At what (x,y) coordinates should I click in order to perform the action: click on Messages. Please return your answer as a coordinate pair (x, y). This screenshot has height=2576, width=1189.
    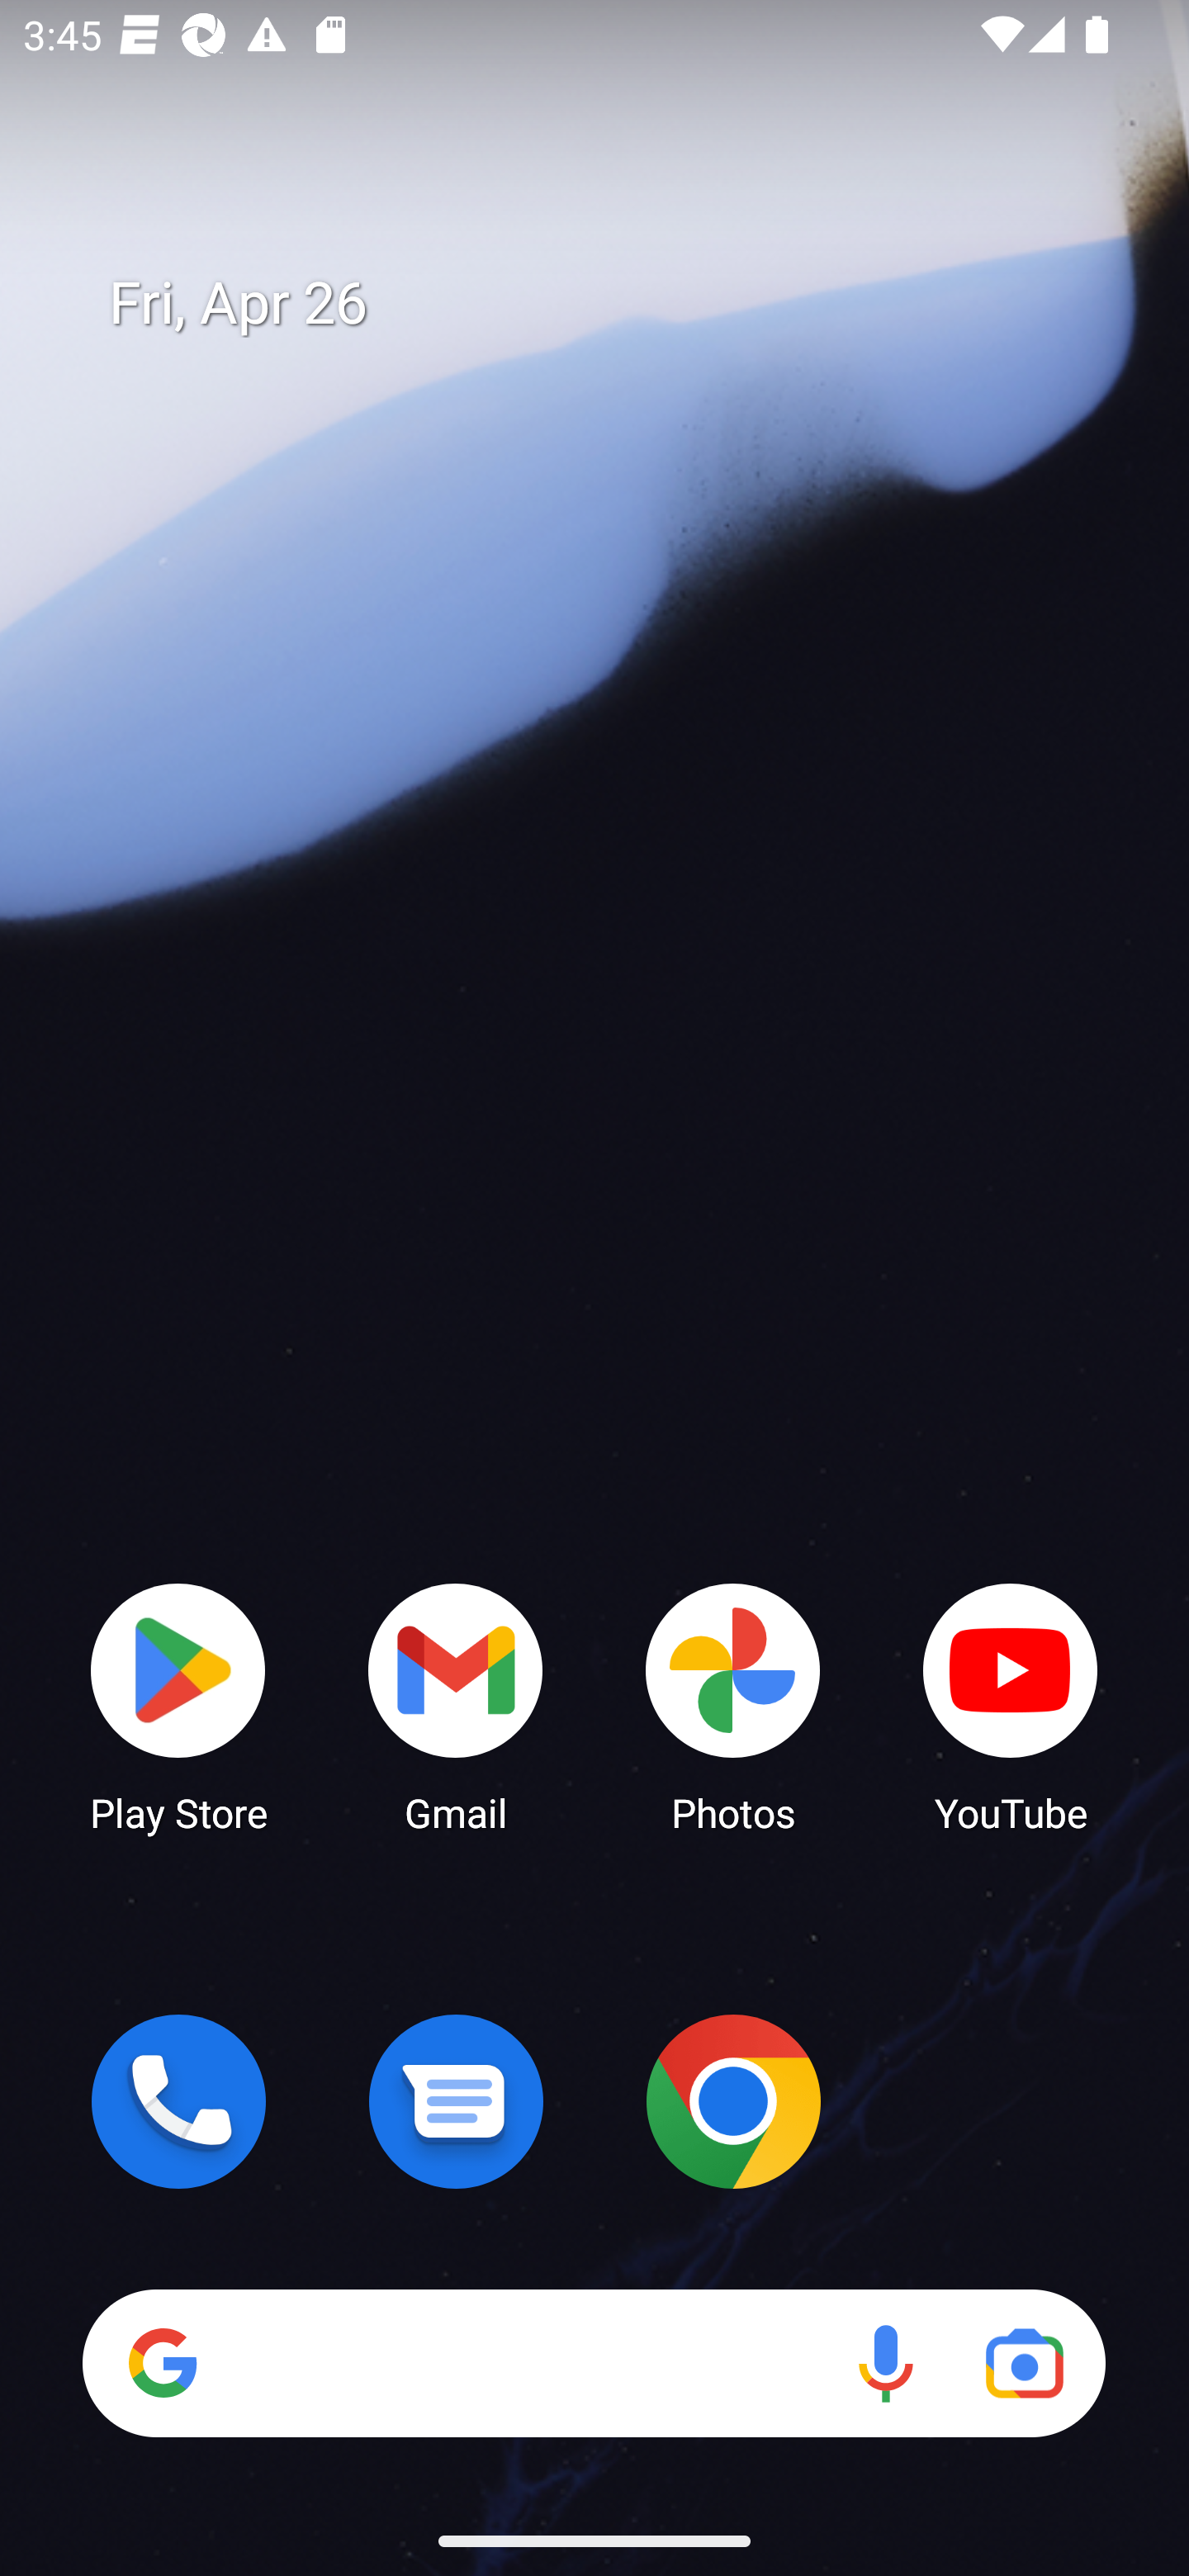
    Looking at the image, I should click on (456, 2101).